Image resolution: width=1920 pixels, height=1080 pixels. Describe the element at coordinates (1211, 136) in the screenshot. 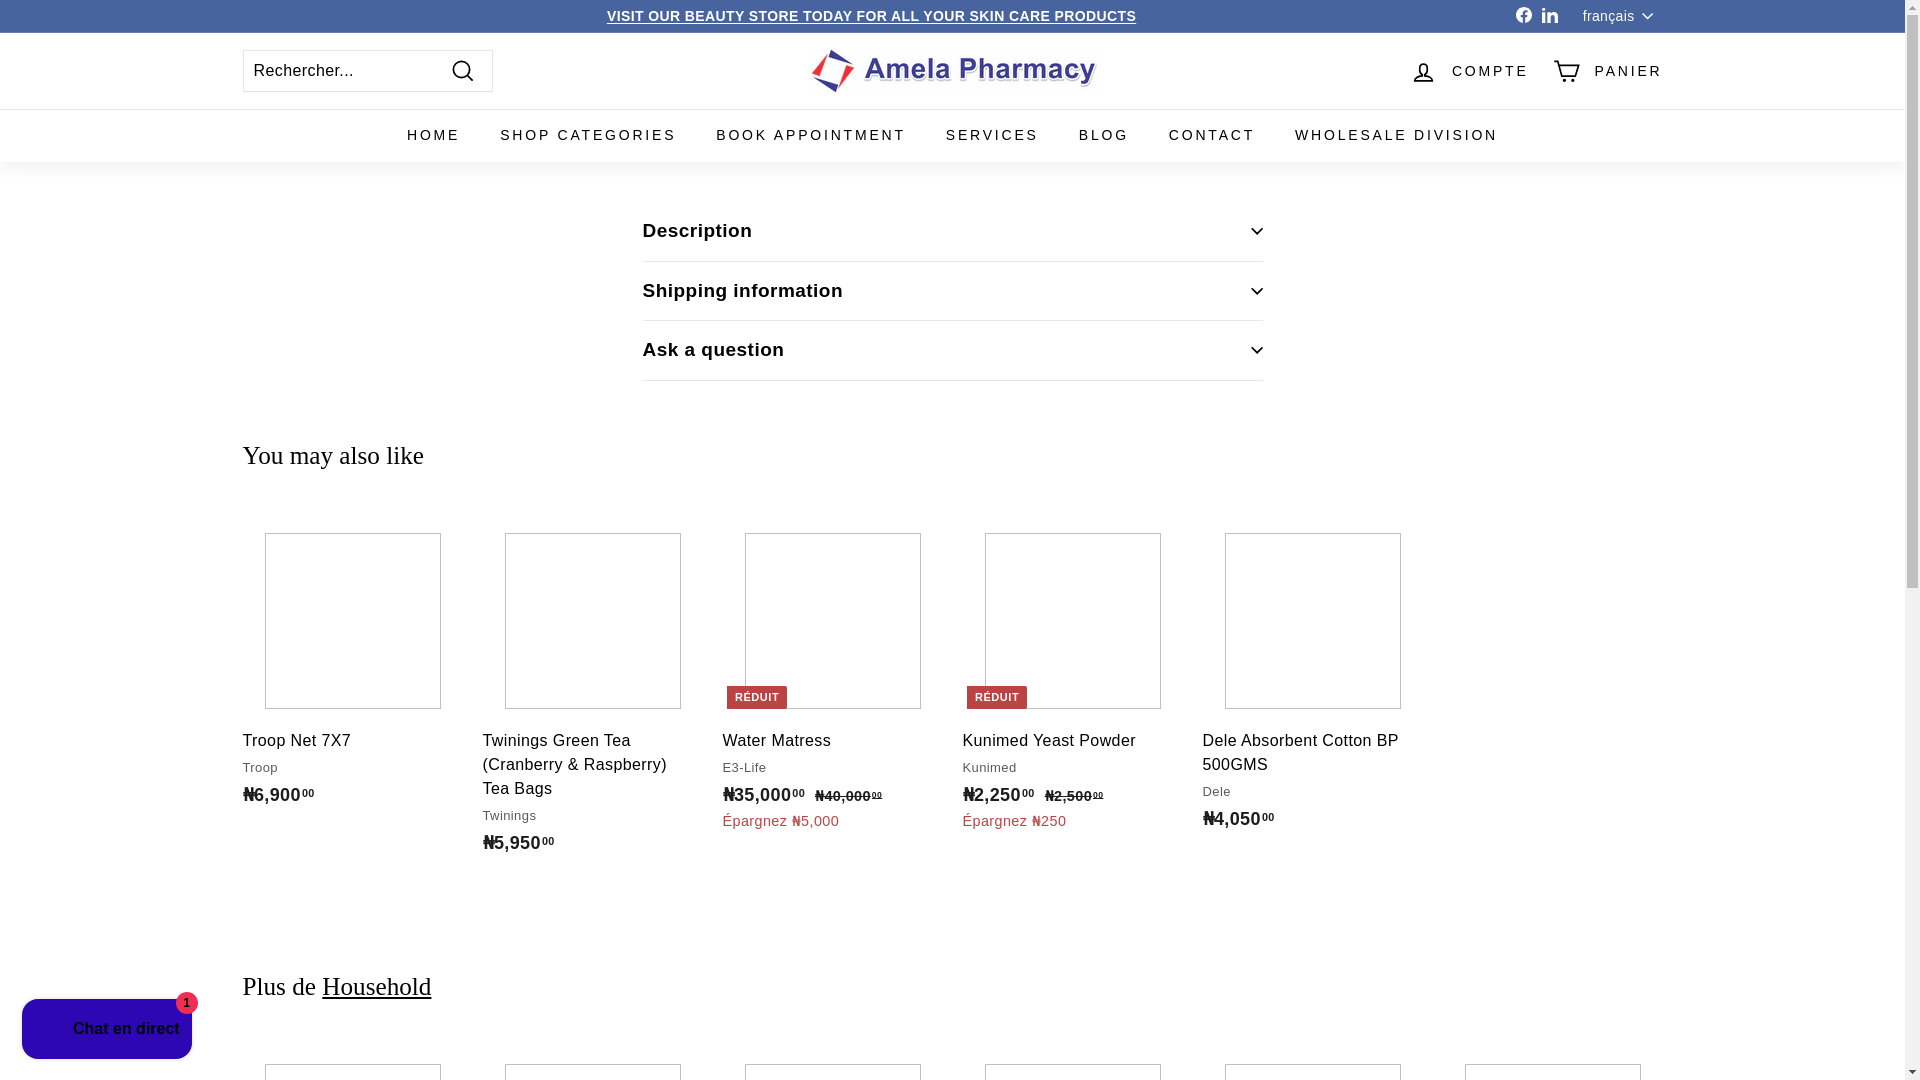

I see `CONTACT` at that location.